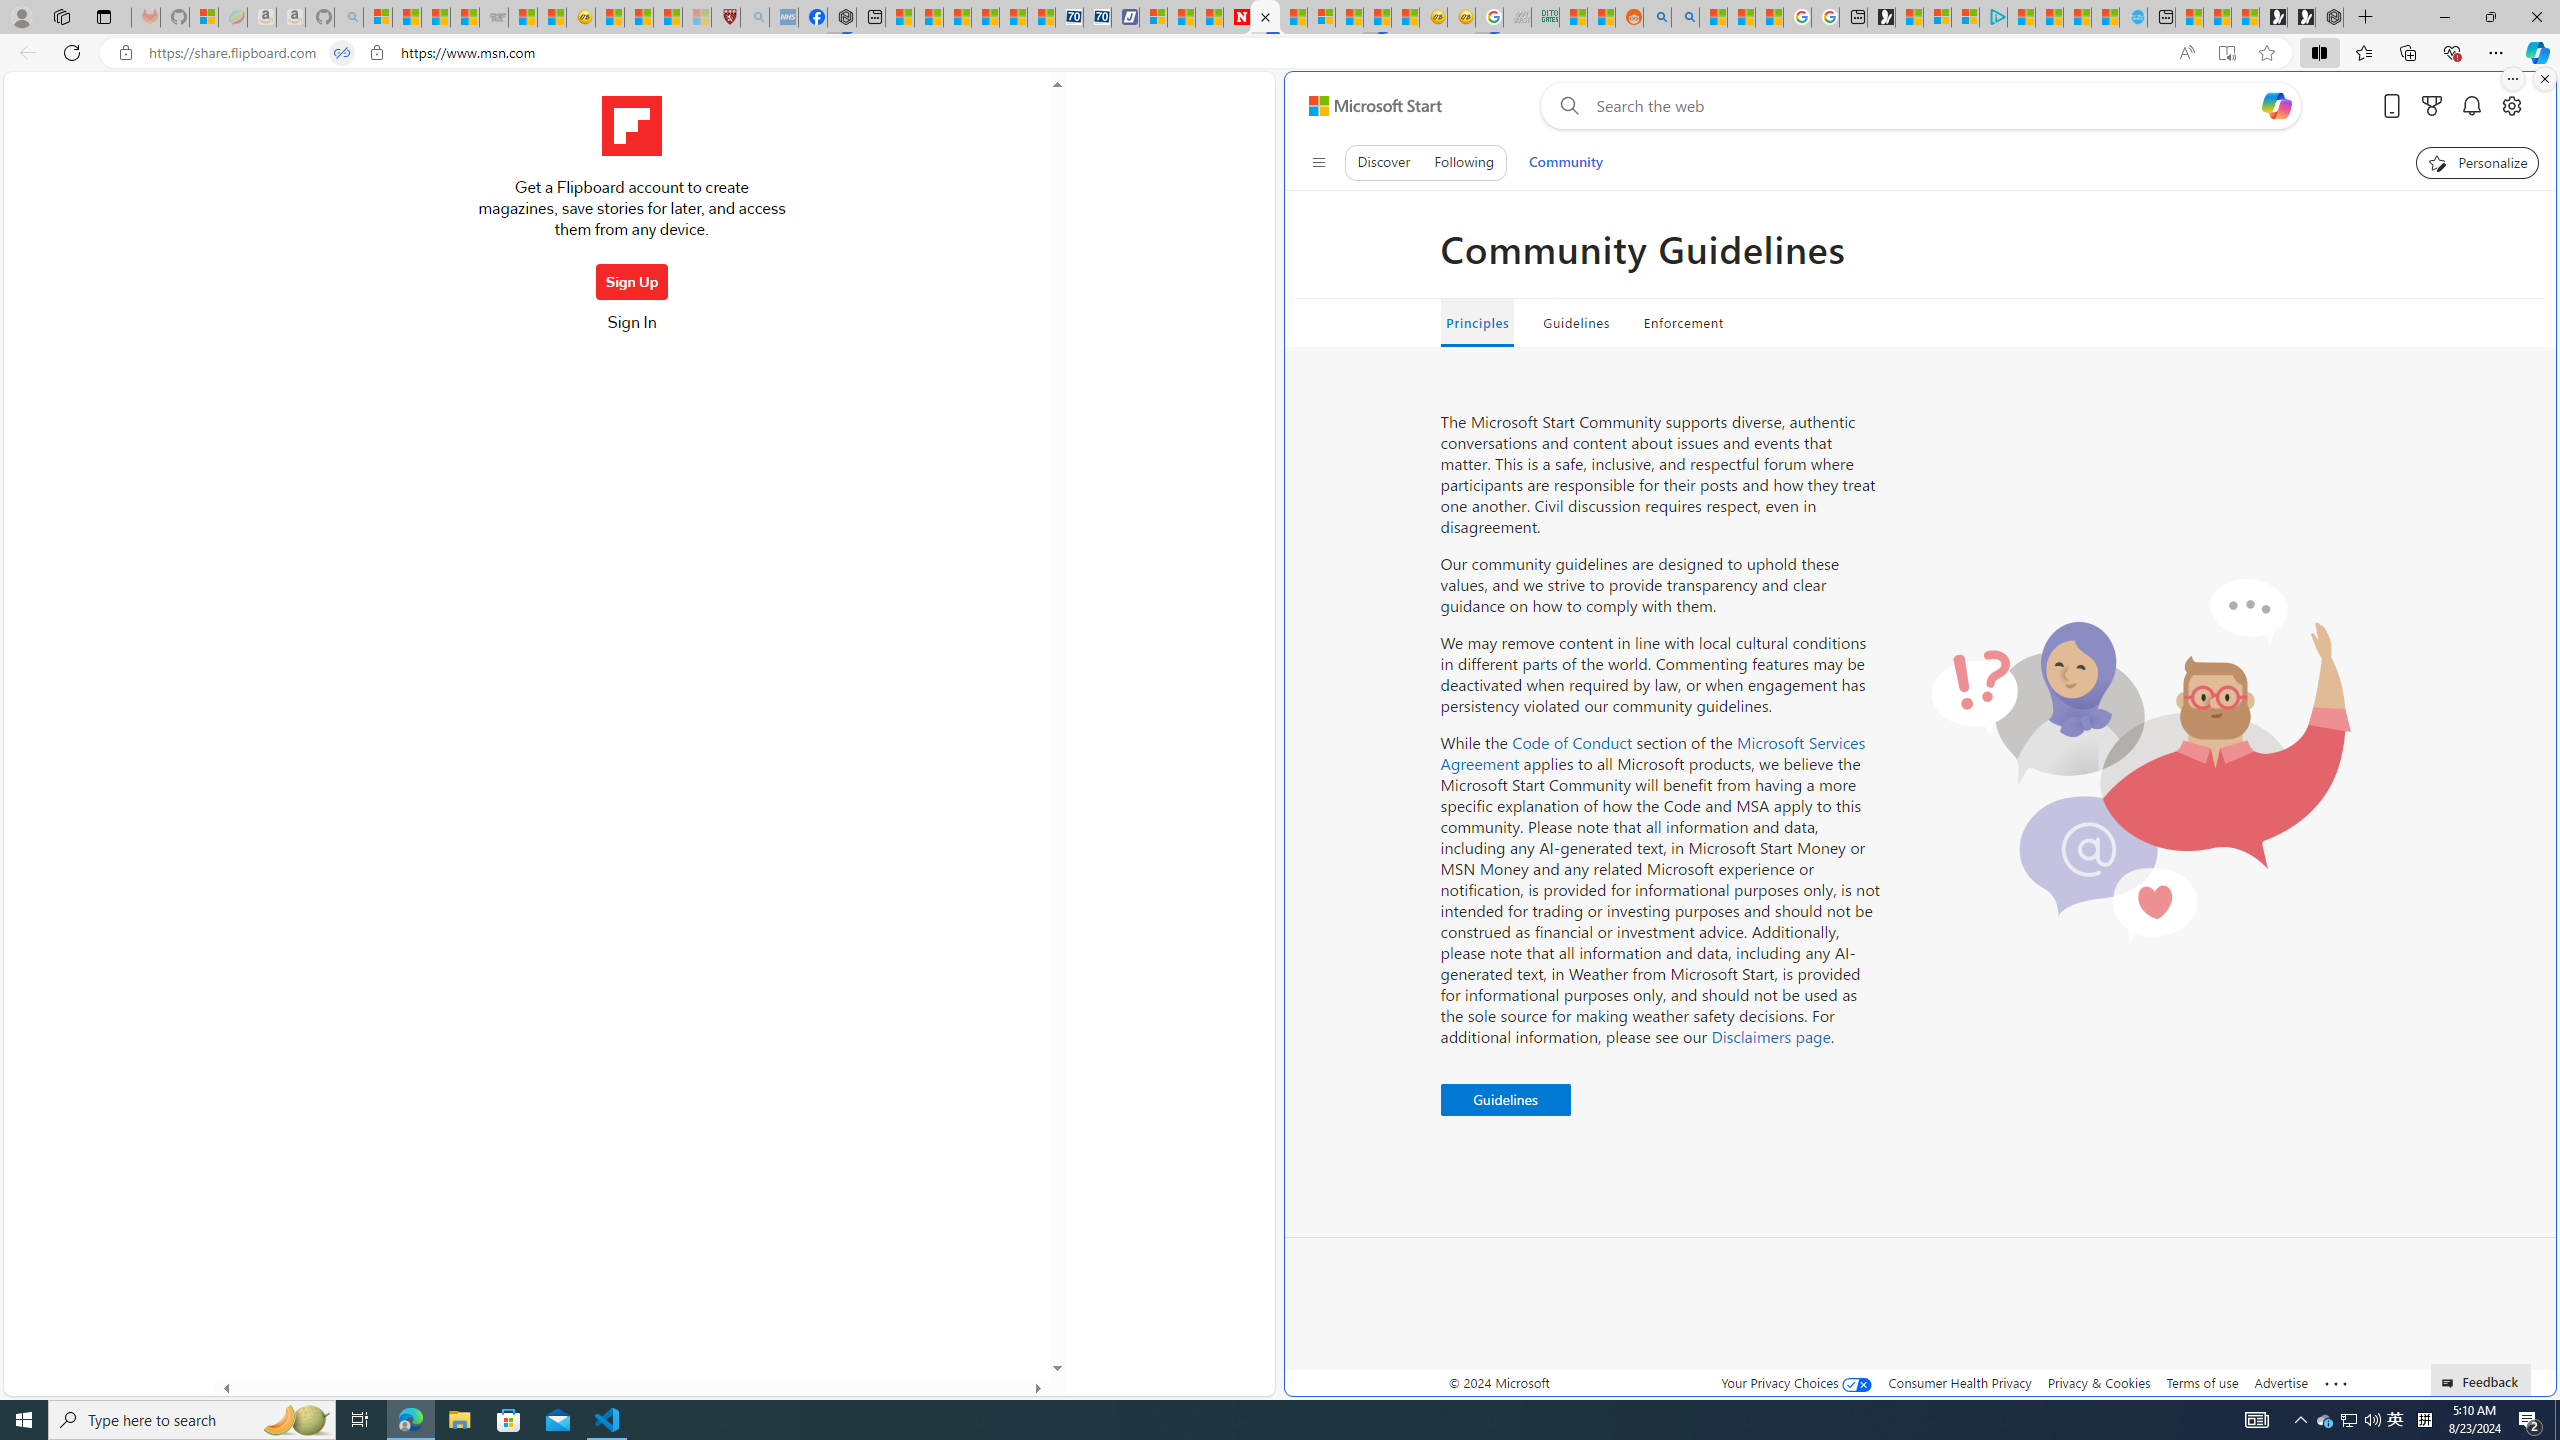  Describe the element at coordinates (1770, 1036) in the screenshot. I see `Disclaimers page` at that location.